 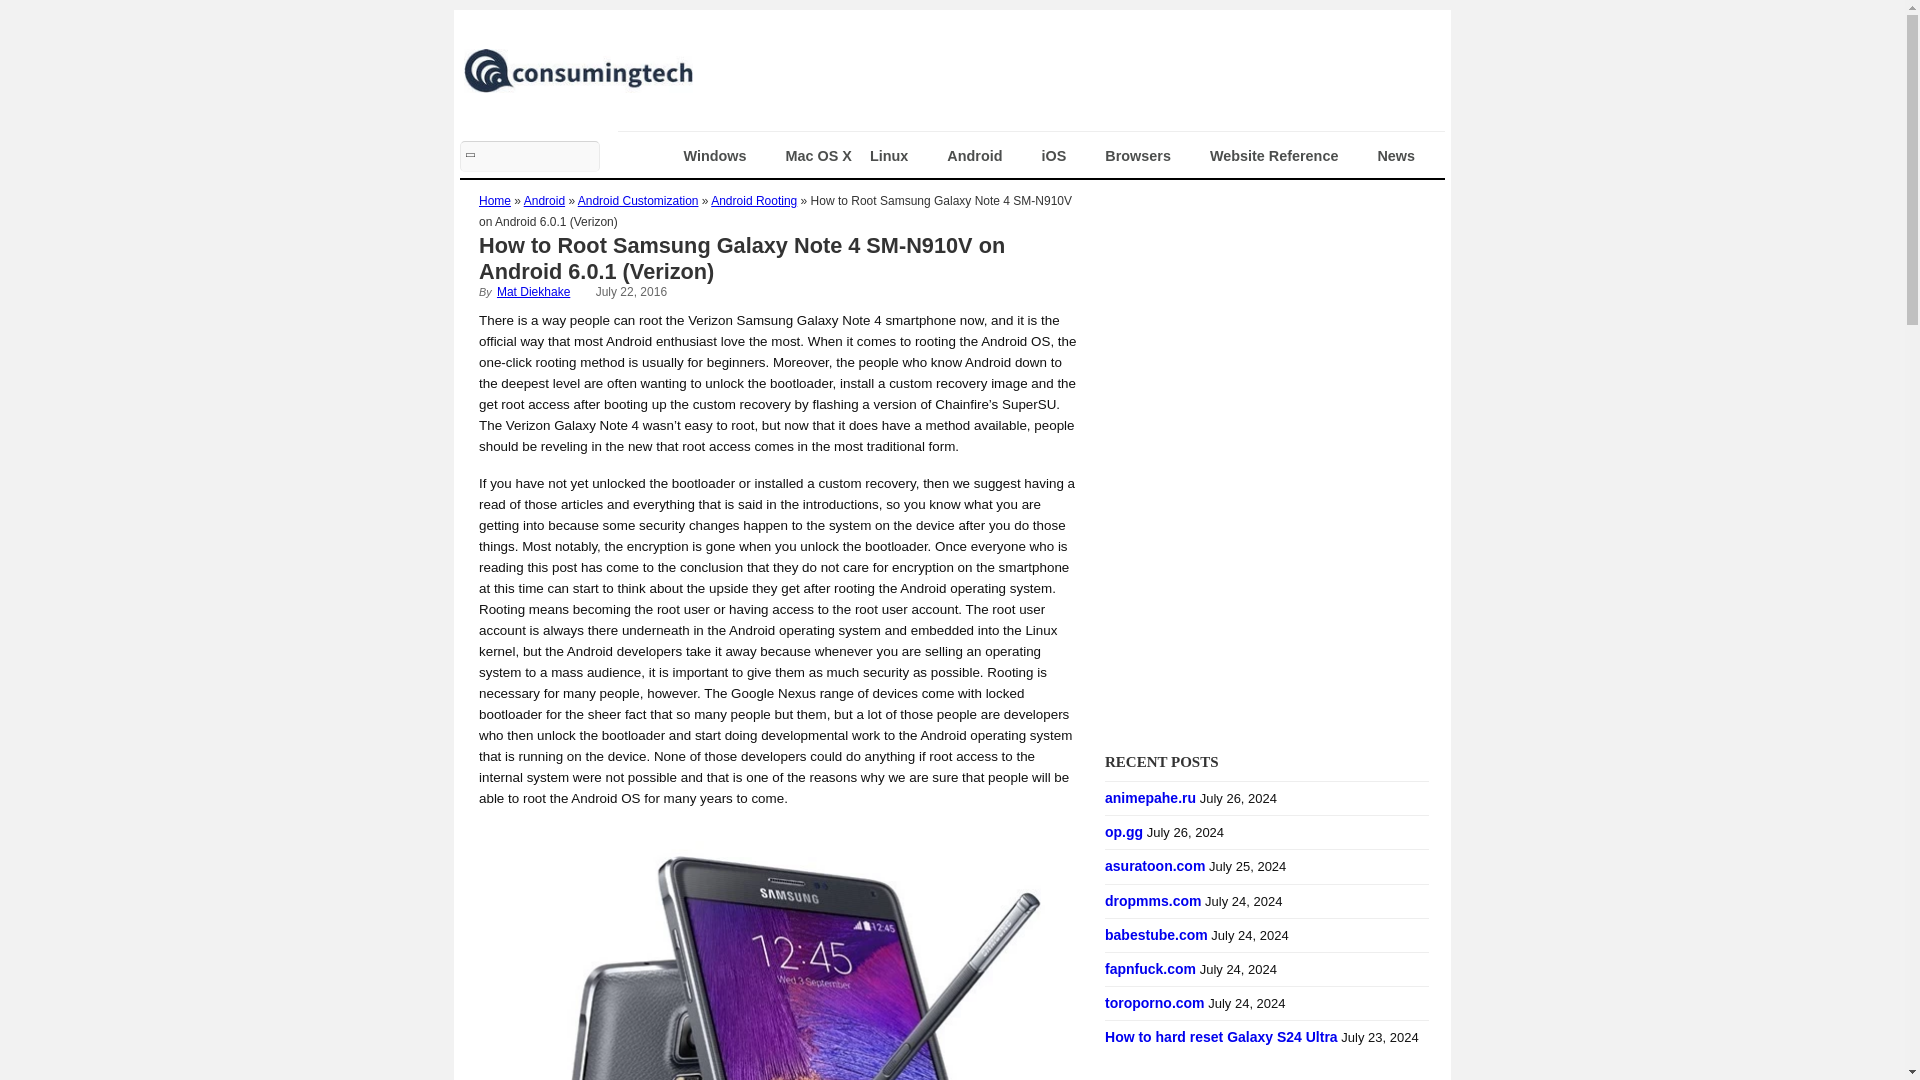 I want to click on Mat Diekhake, so click(x=534, y=292).